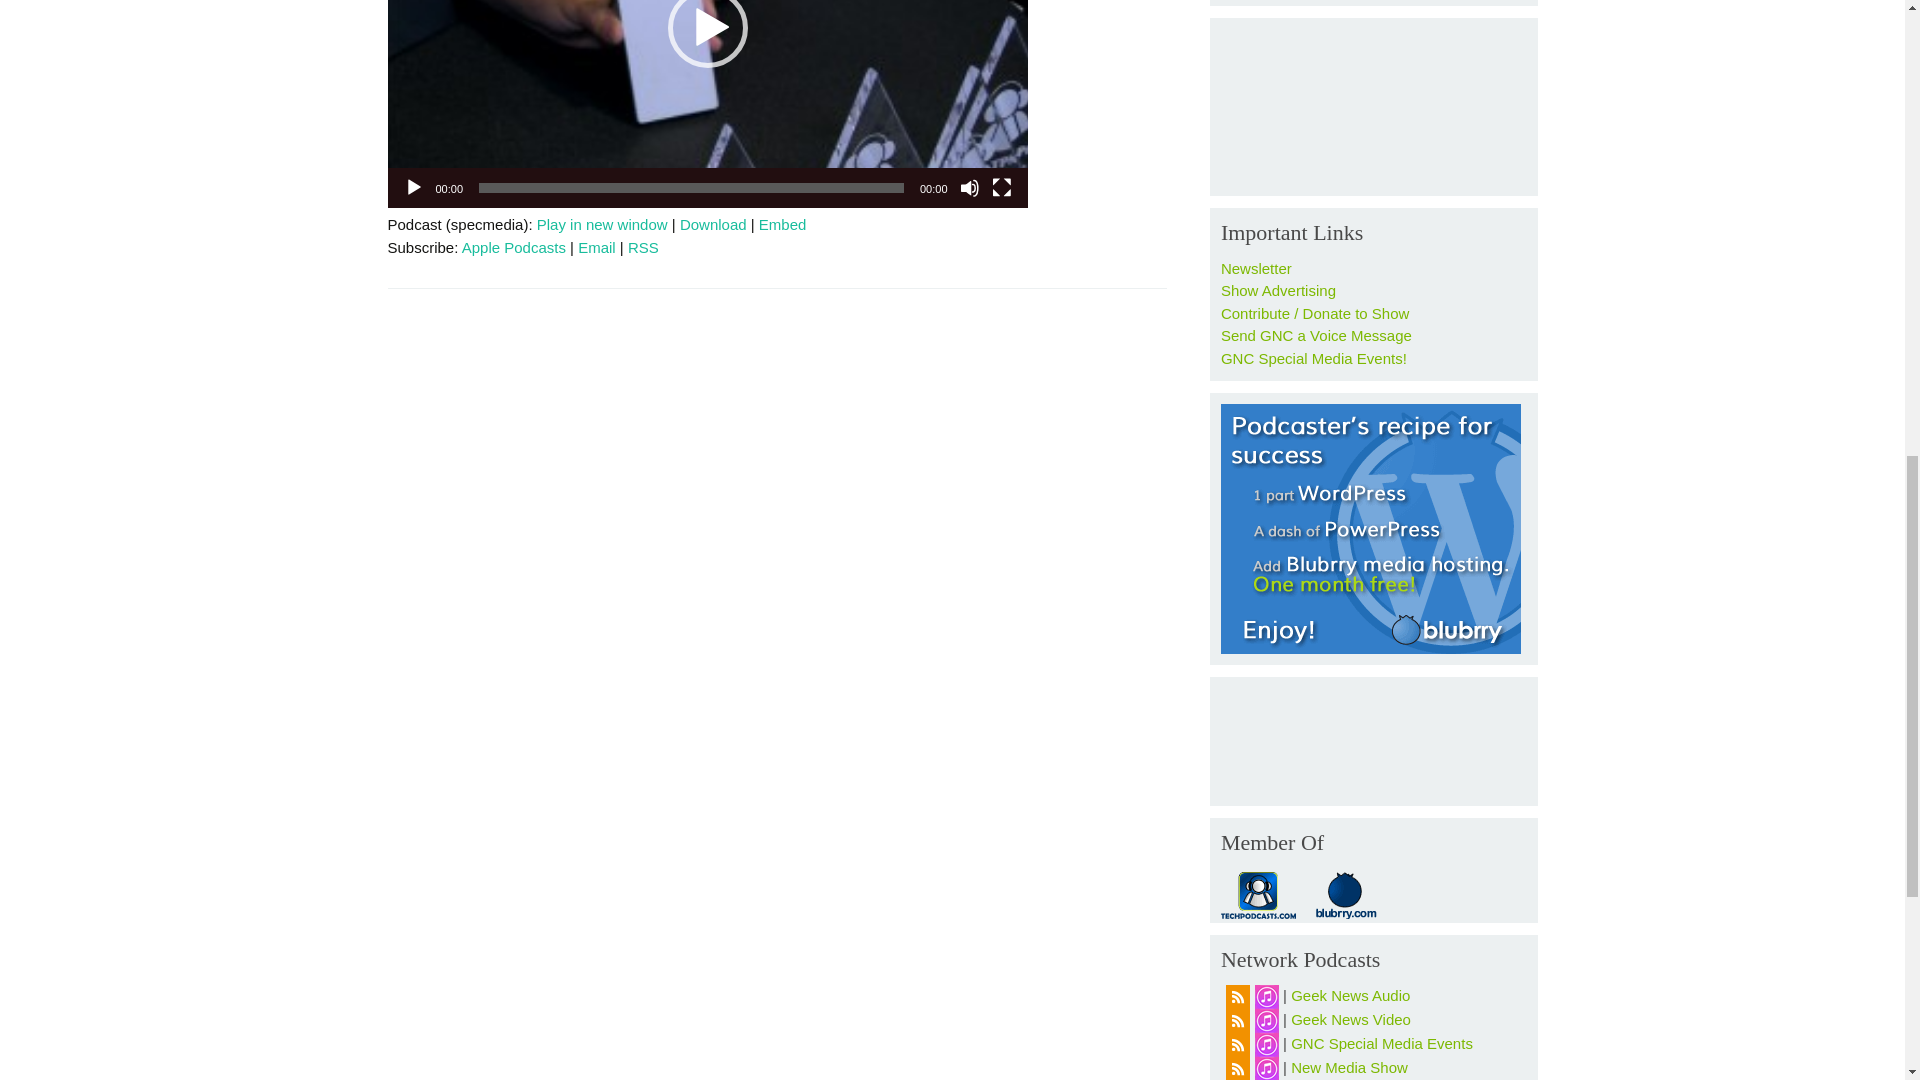  I want to click on Subscribe by Email, so click(596, 246).